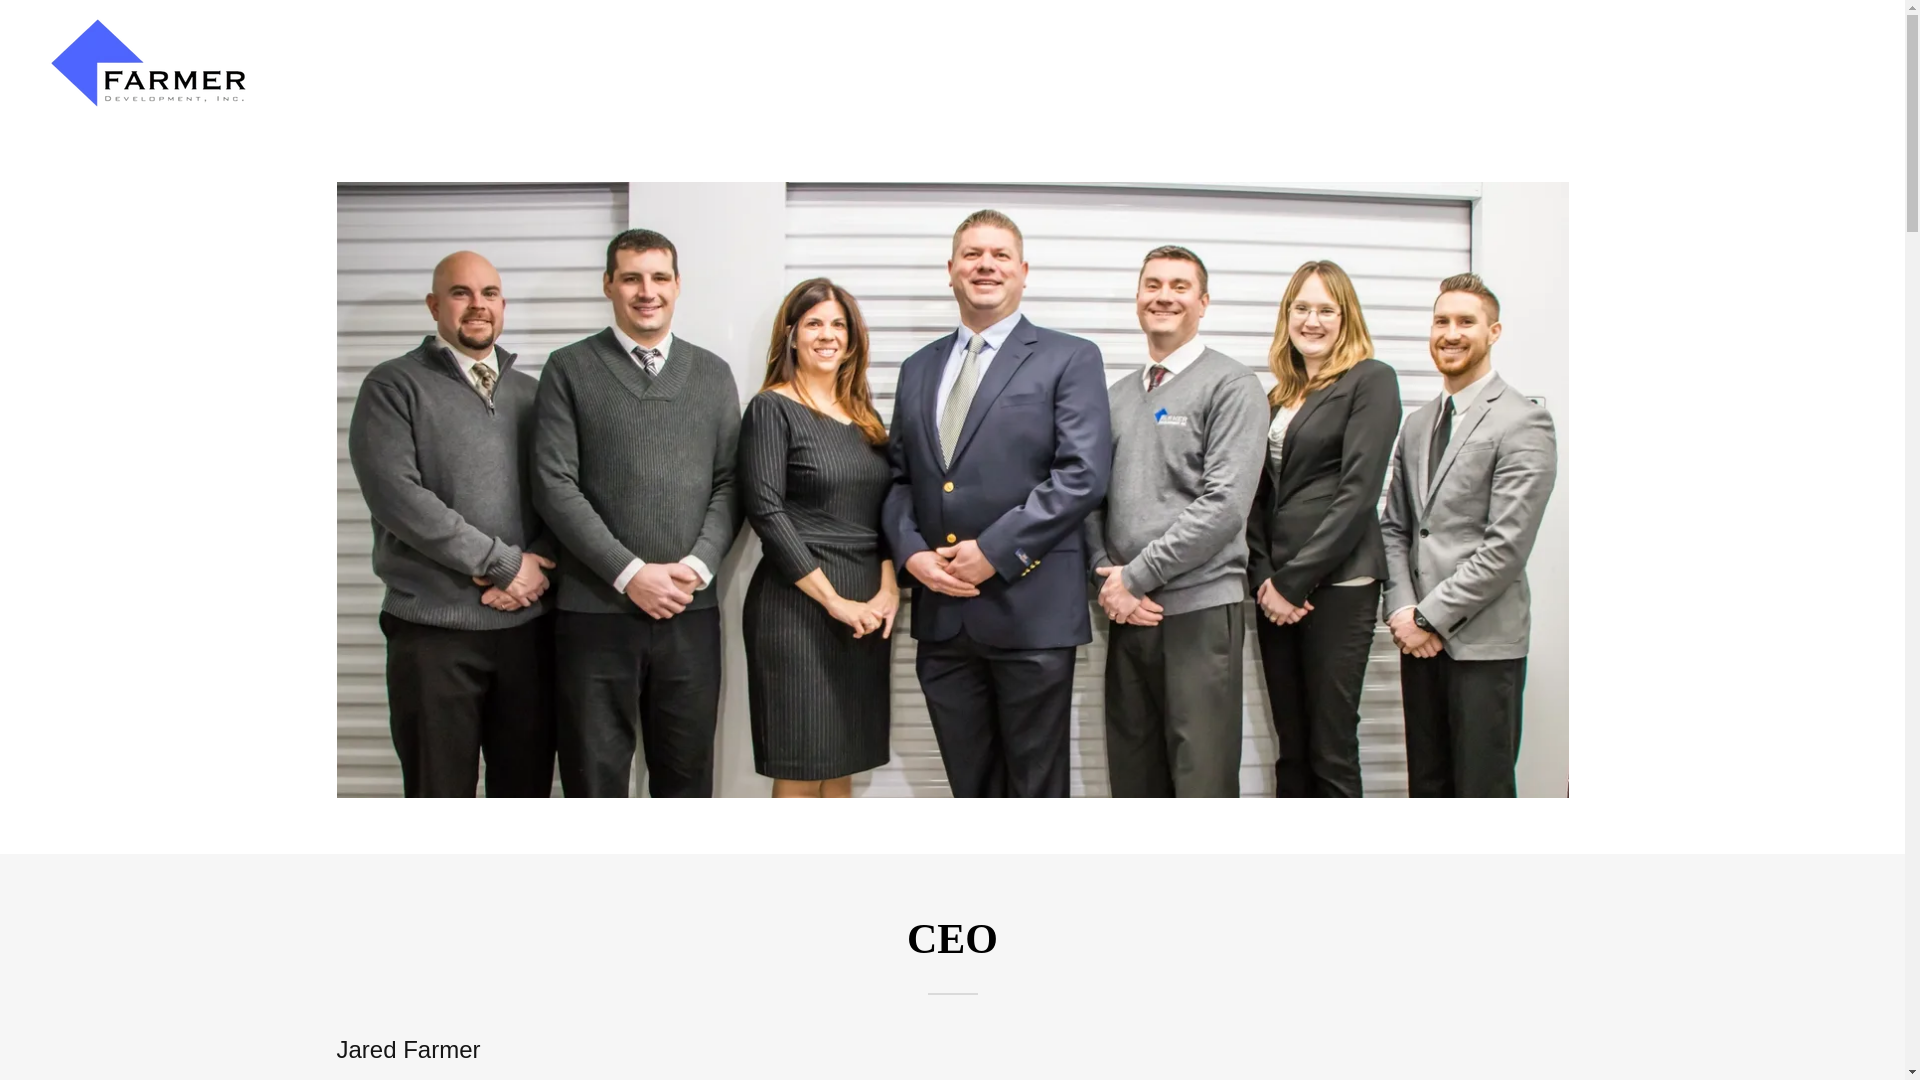 This screenshot has height=1080, width=1920. What do you see at coordinates (148, 62) in the screenshot?
I see `Farmer Development Inc.` at bounding box center [148, 62].